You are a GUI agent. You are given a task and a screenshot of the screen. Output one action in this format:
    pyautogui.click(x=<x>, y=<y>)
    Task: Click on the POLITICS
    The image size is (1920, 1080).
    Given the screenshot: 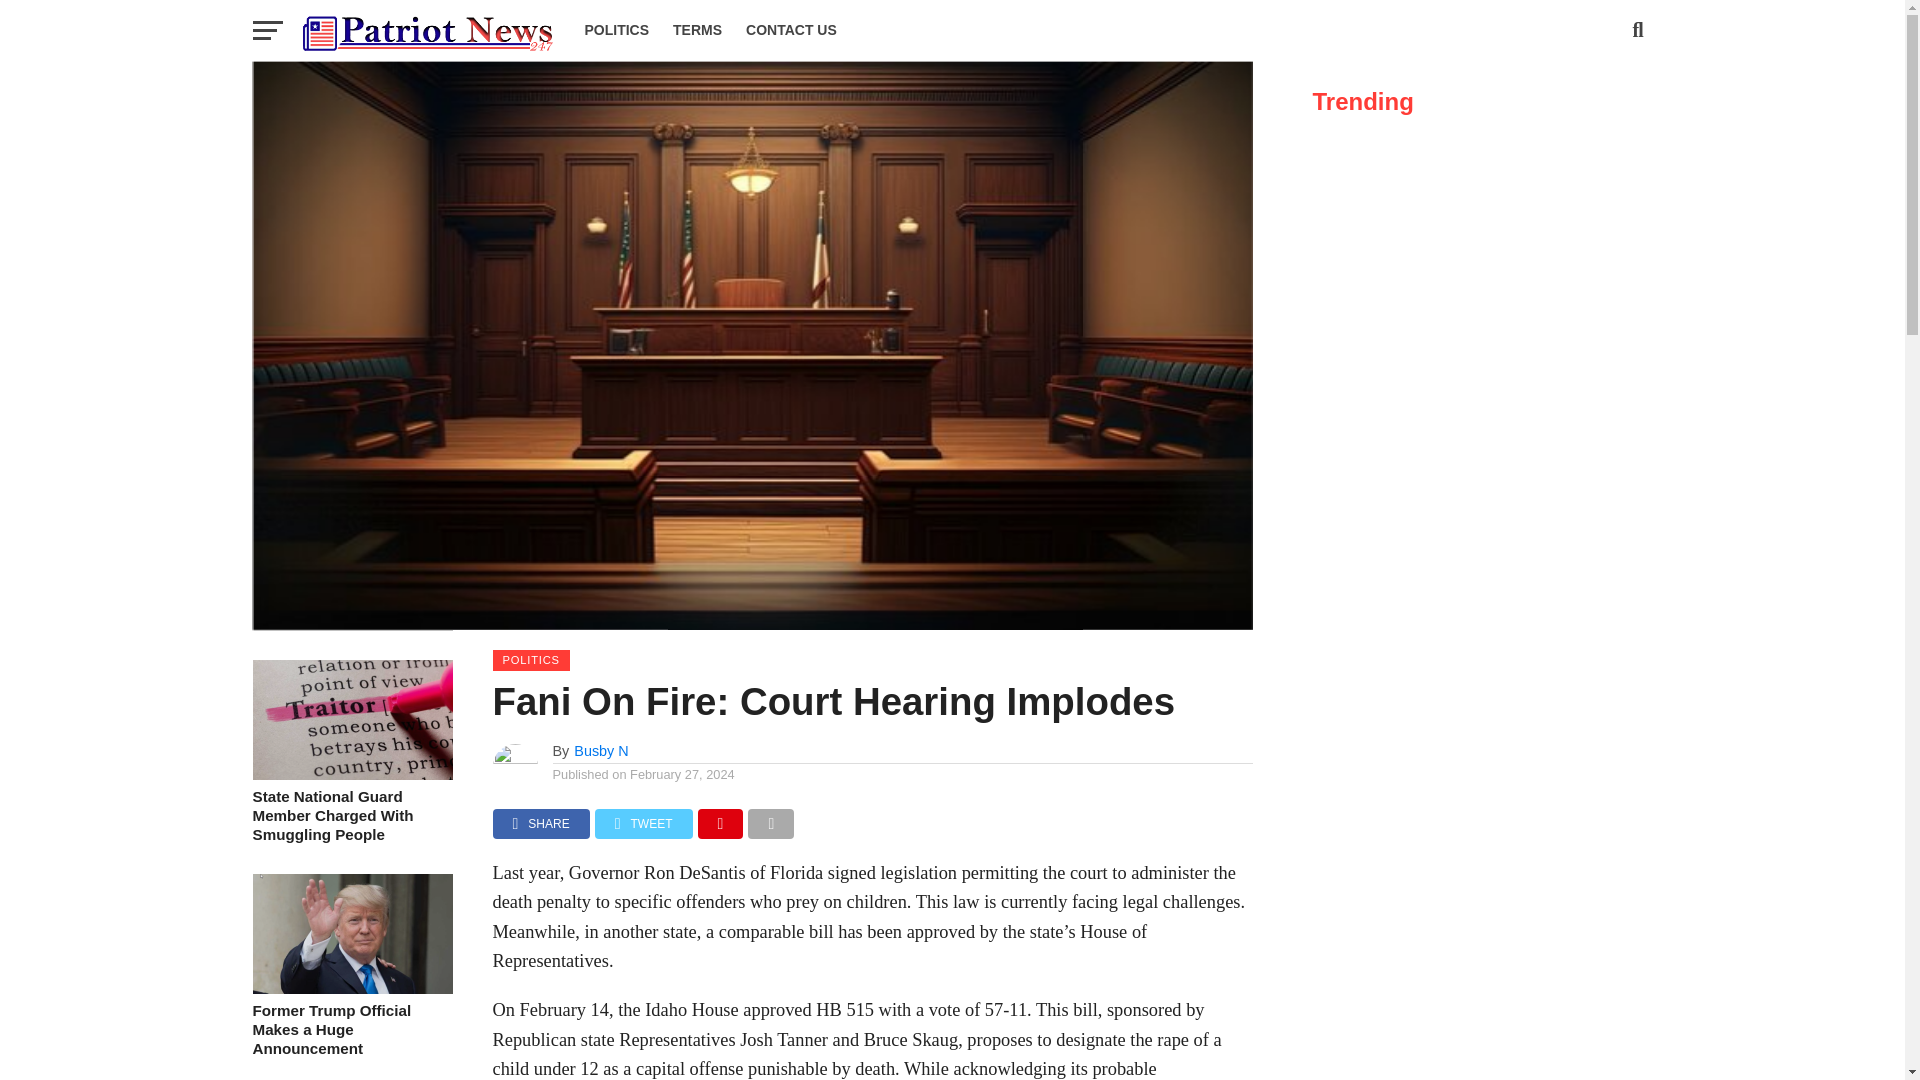 What is the action you would take?
    pyautogui.click(x=616, y=30)
    